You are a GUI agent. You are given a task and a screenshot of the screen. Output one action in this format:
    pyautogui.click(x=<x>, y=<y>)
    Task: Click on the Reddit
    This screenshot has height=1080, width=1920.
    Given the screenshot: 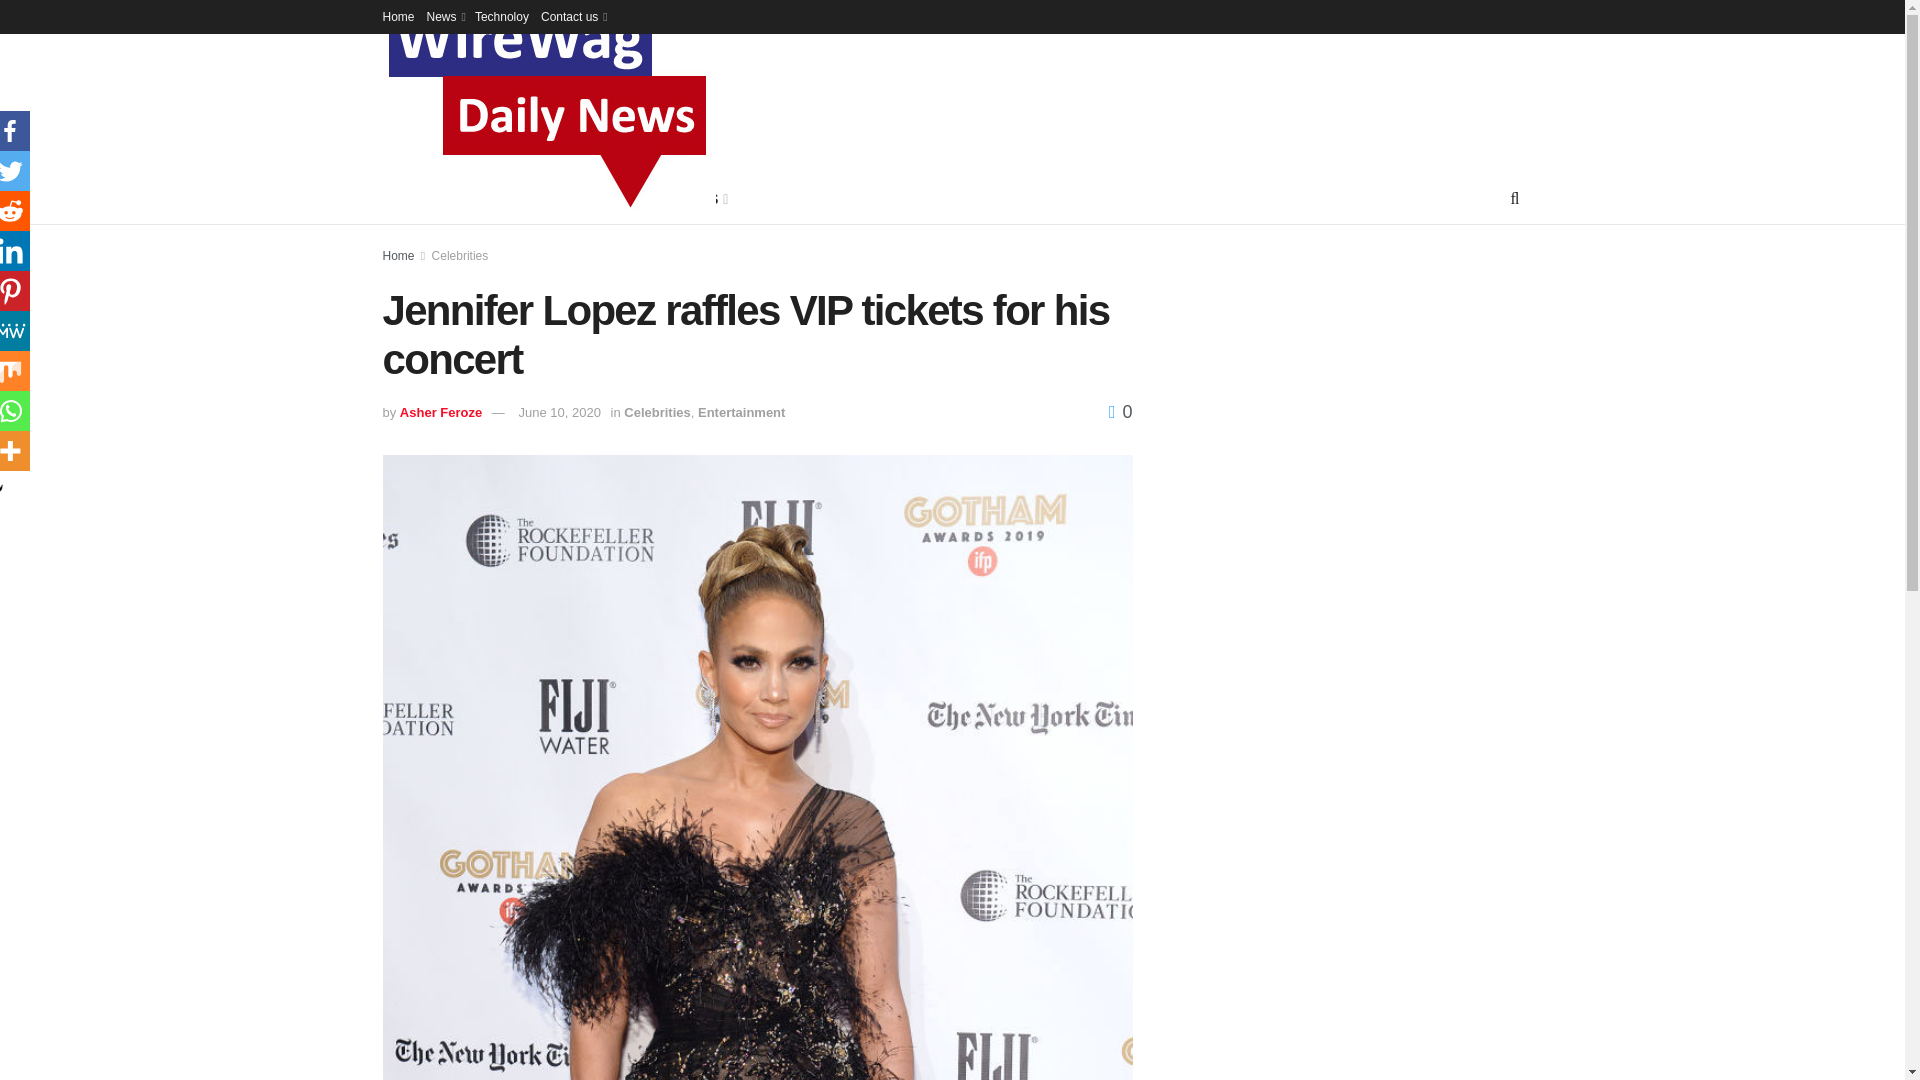 What is the action you would take?
    pyautogui.click(x=15, y=211)
    